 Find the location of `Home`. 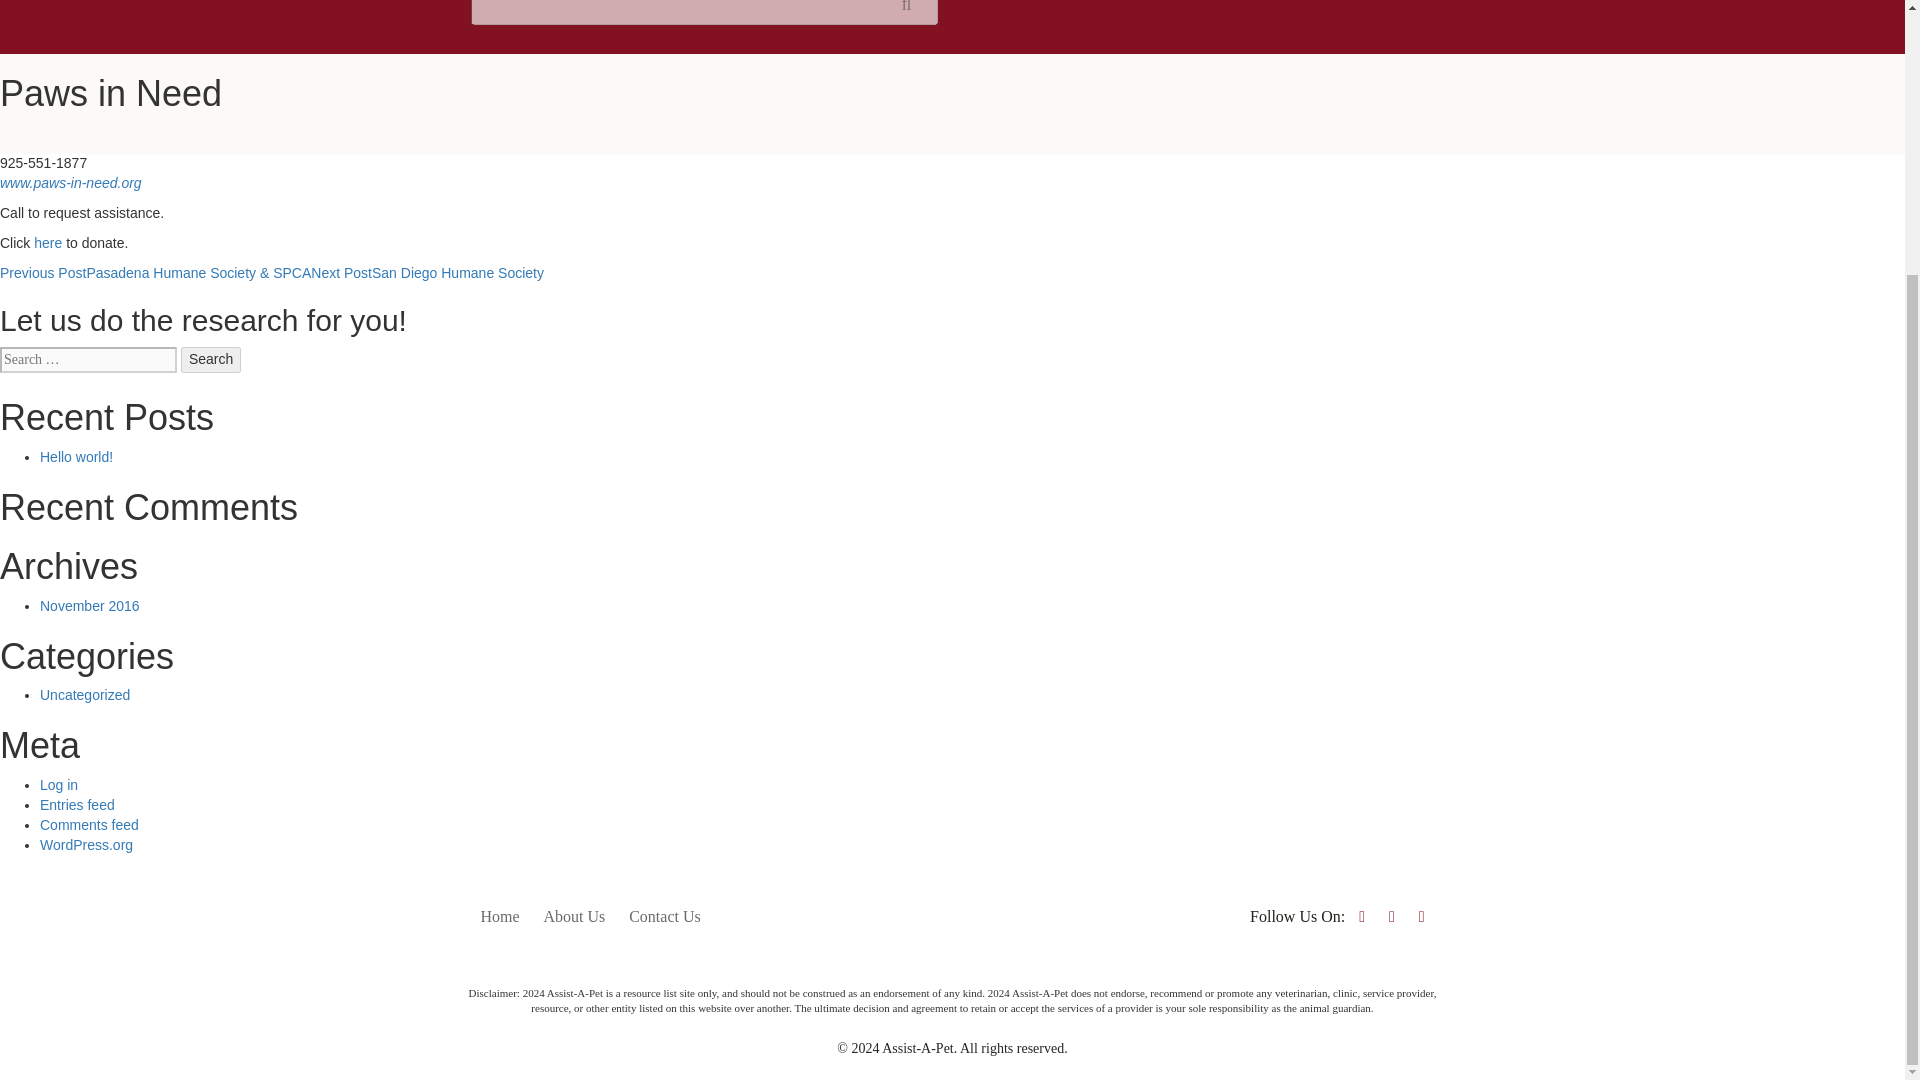

Home is located at coordinates (500, 916).